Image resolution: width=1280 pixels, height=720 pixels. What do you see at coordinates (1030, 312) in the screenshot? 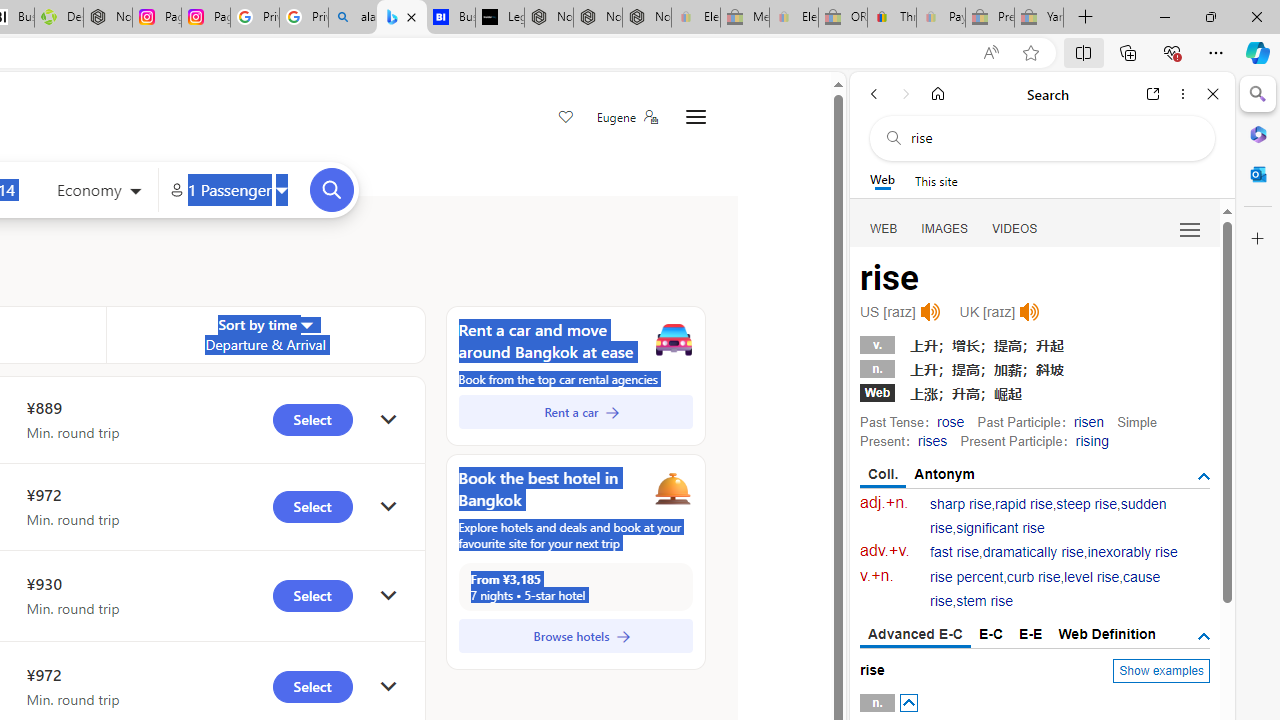
I see `Click to listen` at bounding box center [1030, 312].